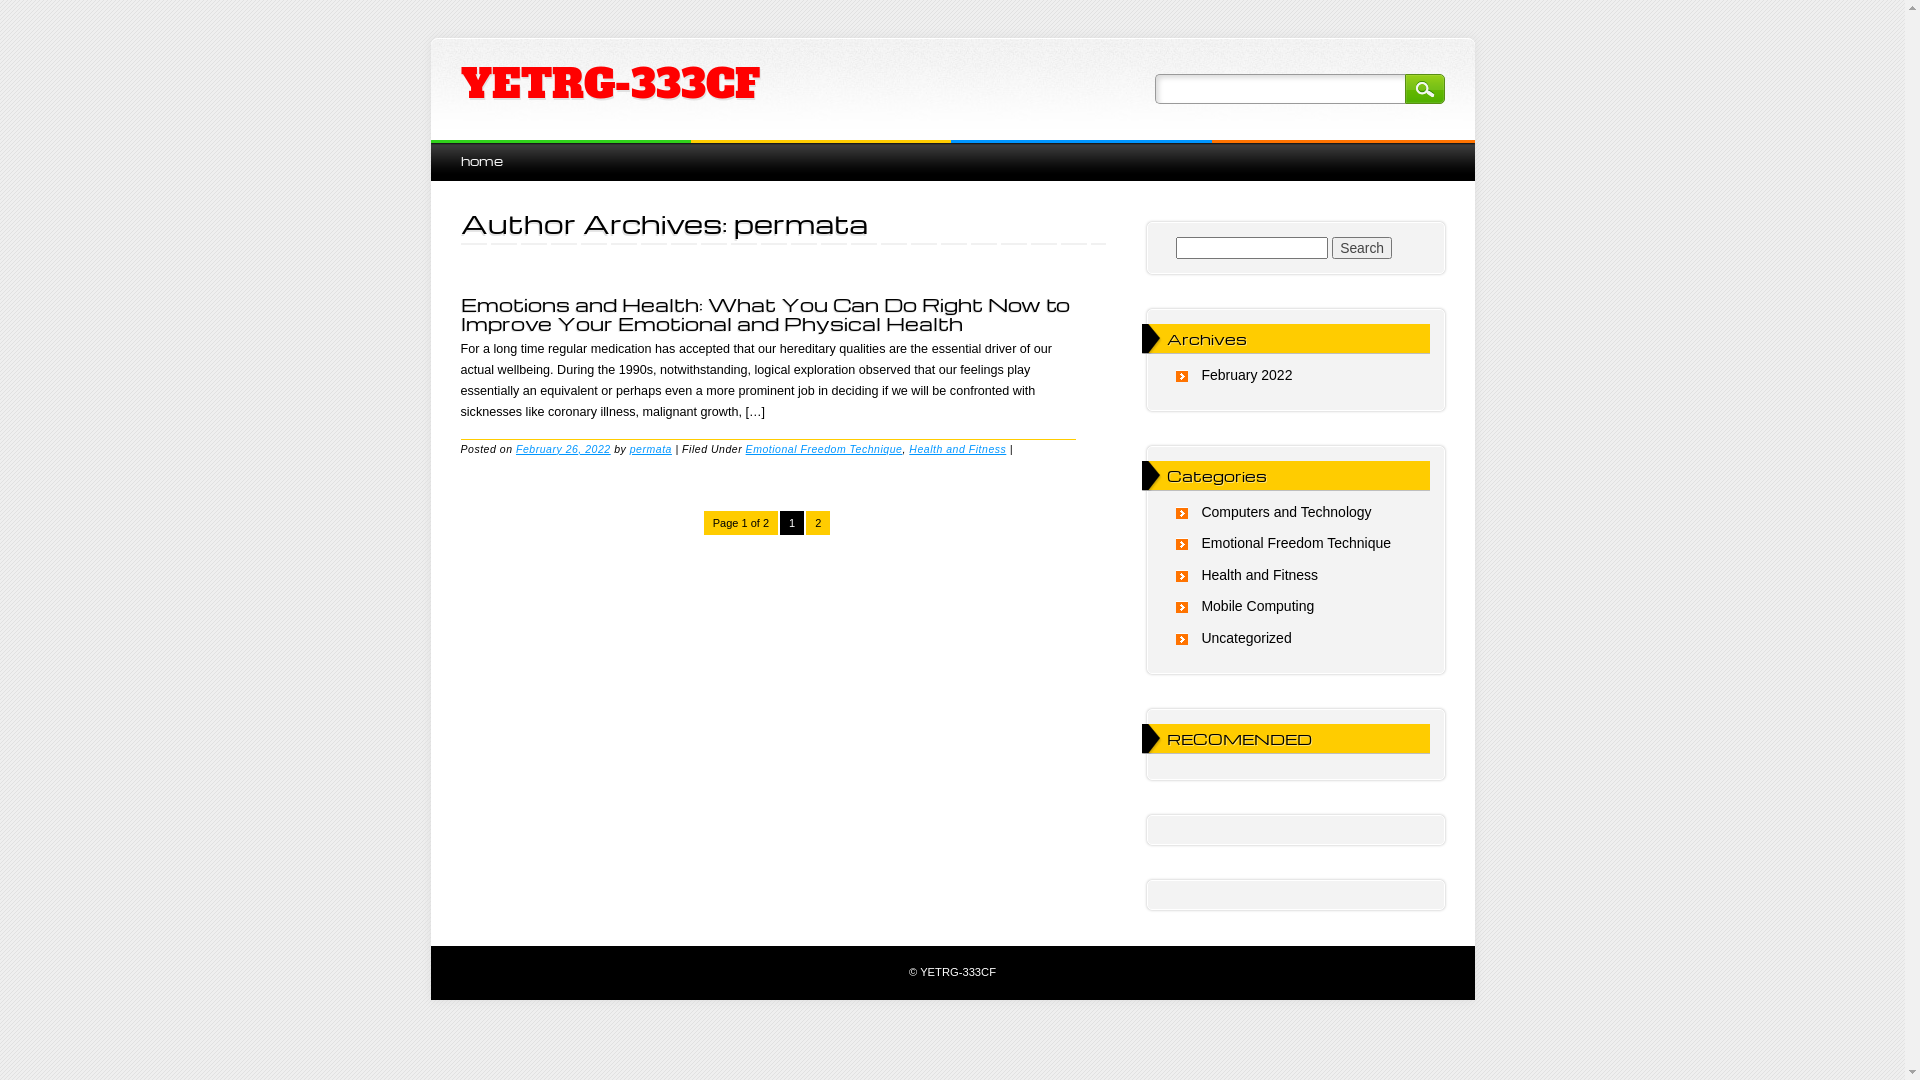 This screenshot has width=1920, height=1080. Describe the element at coordinates (1286, 512) in the screenshot. I see `Computers and Technology` at that location.